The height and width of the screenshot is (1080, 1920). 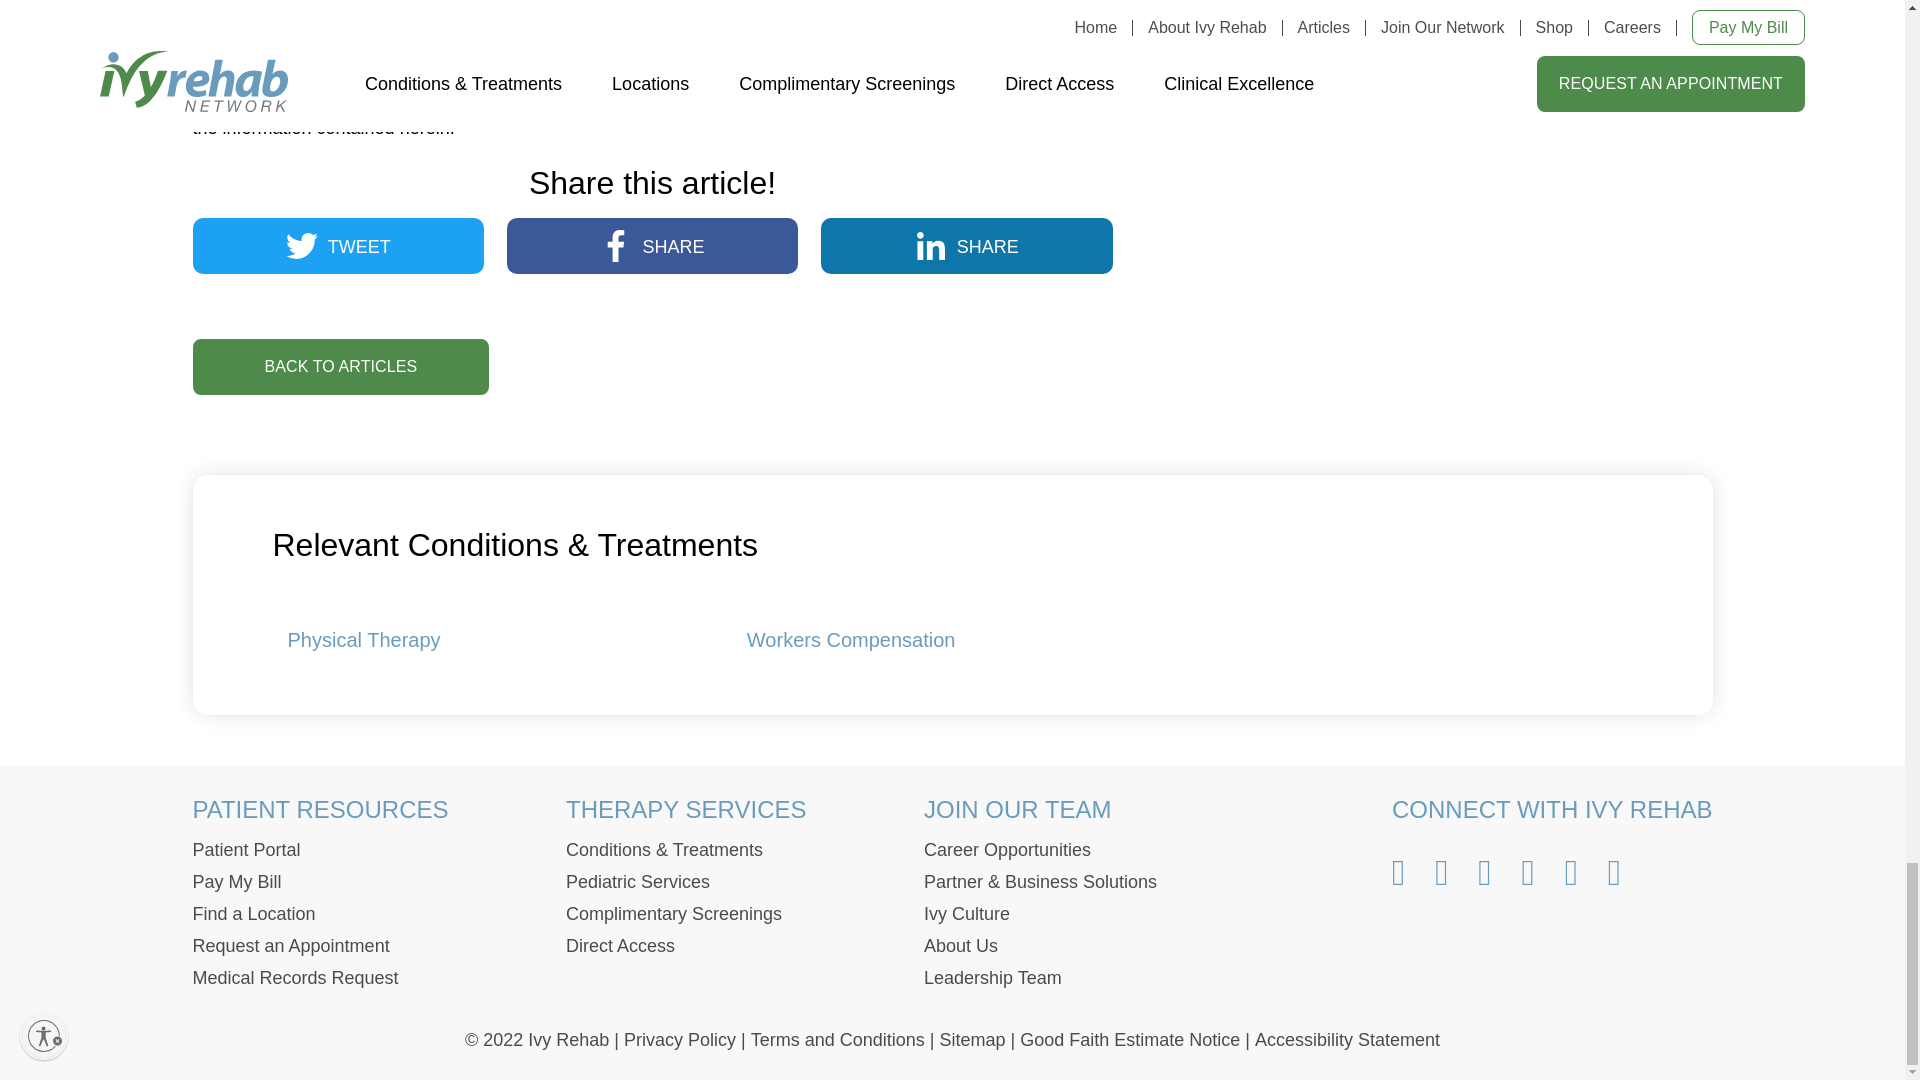 I want to click on BACK TO ARTICLES, so click(x=340, y=367).